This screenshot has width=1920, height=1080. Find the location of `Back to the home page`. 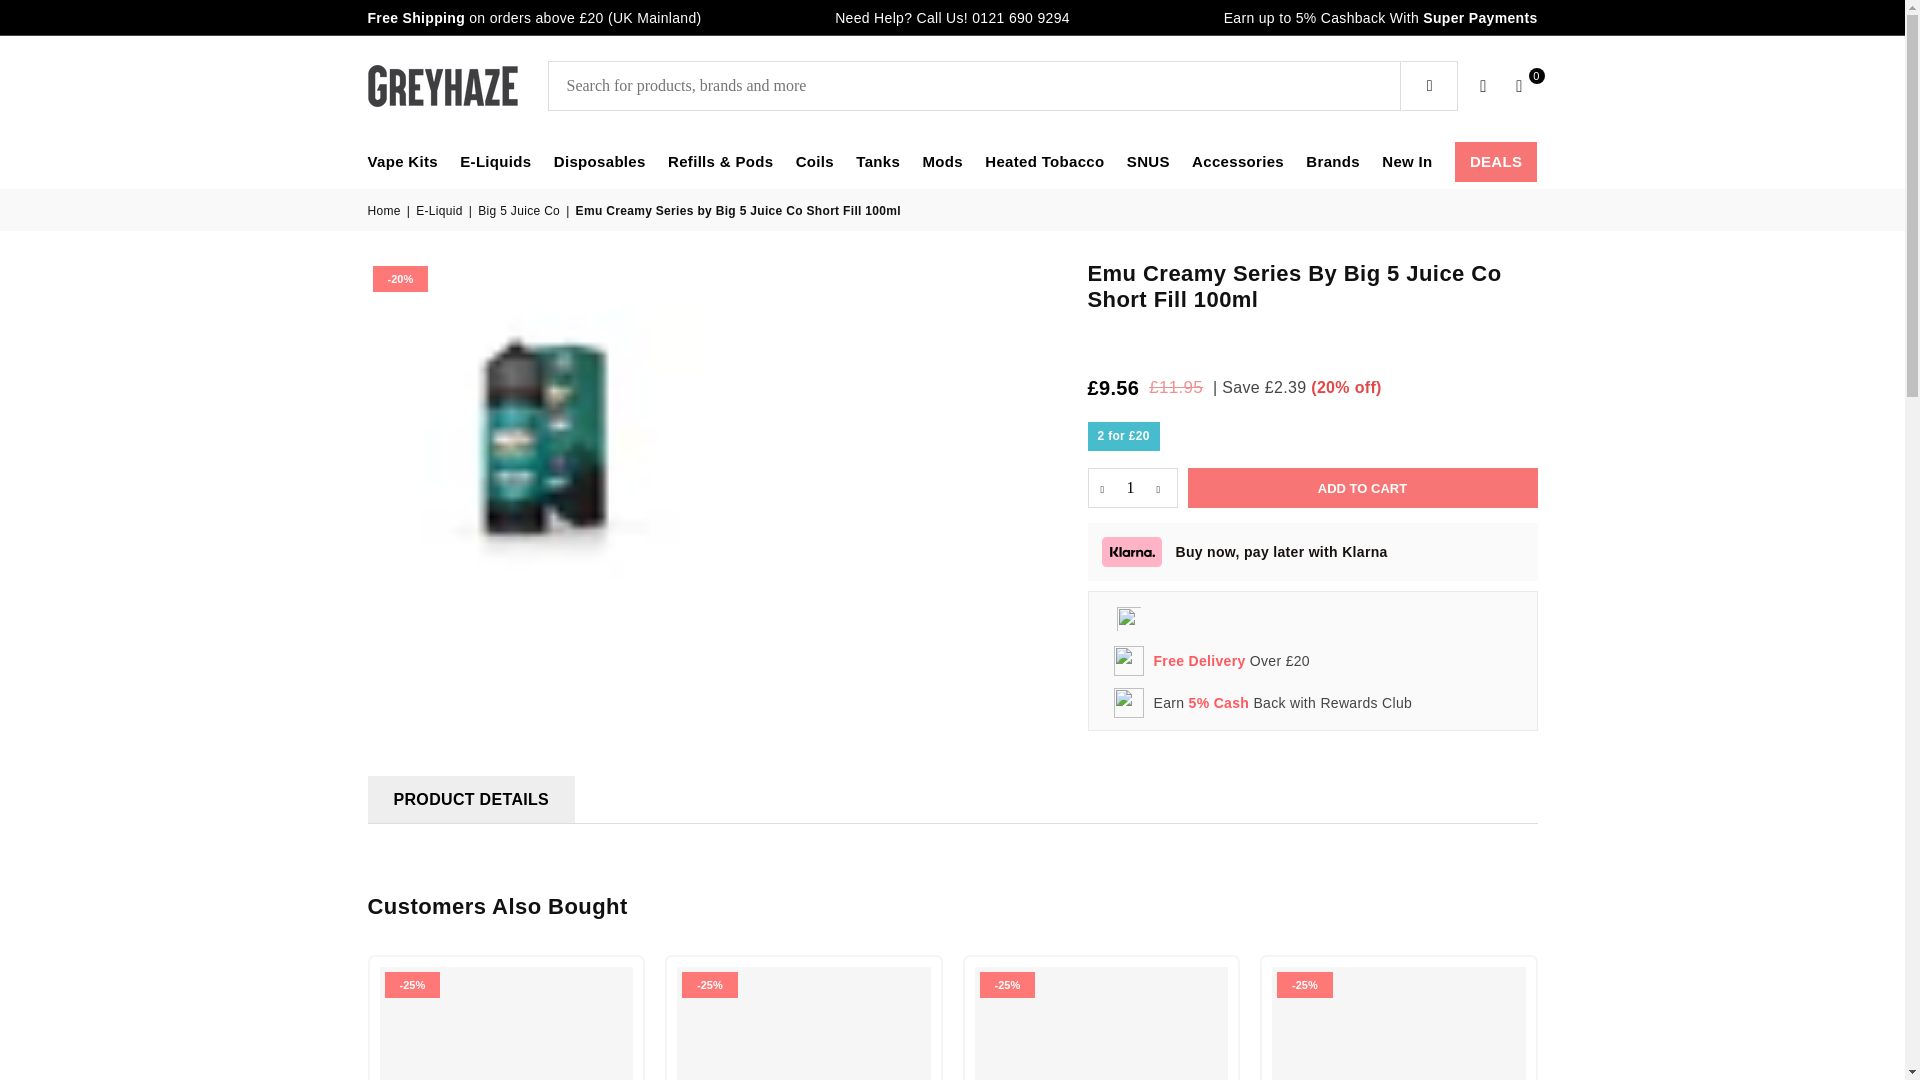

Back to the home page is located at coordinates (386, 211).